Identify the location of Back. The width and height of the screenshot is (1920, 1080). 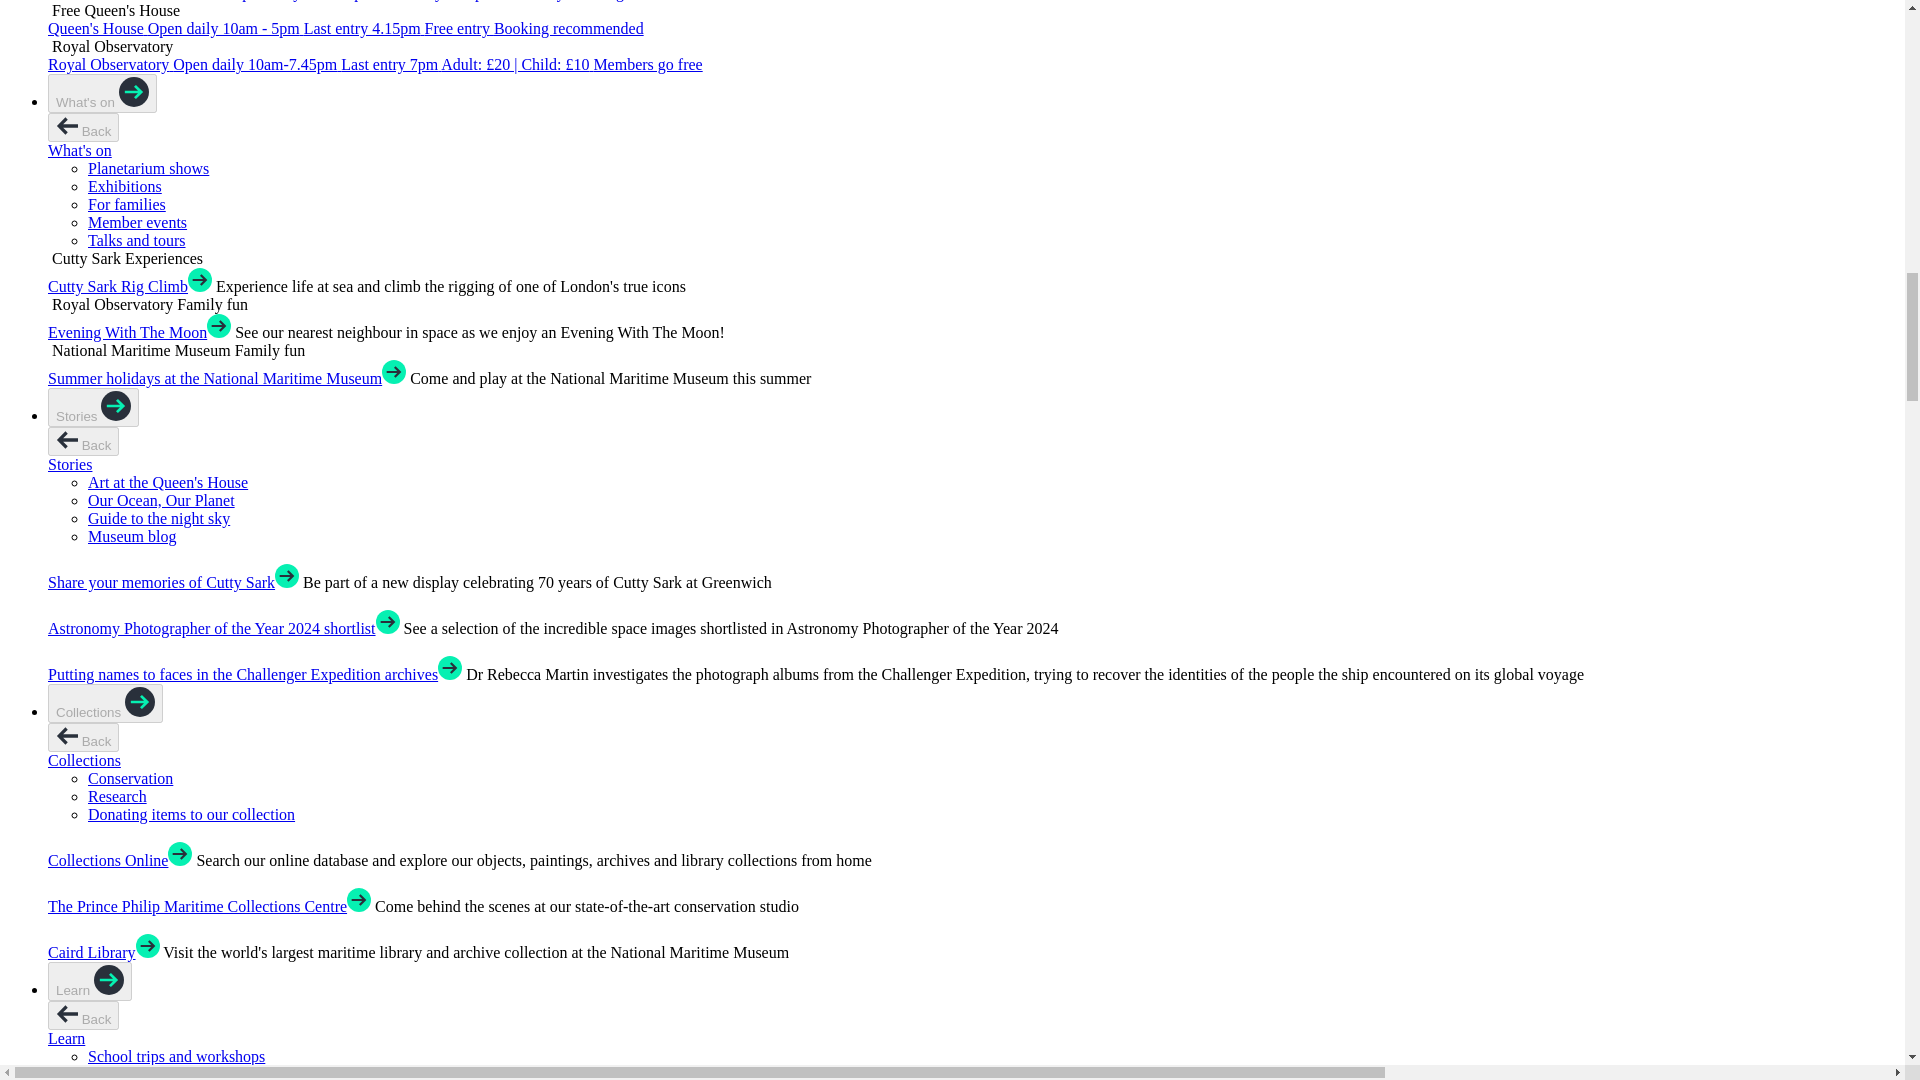
(84, 440).